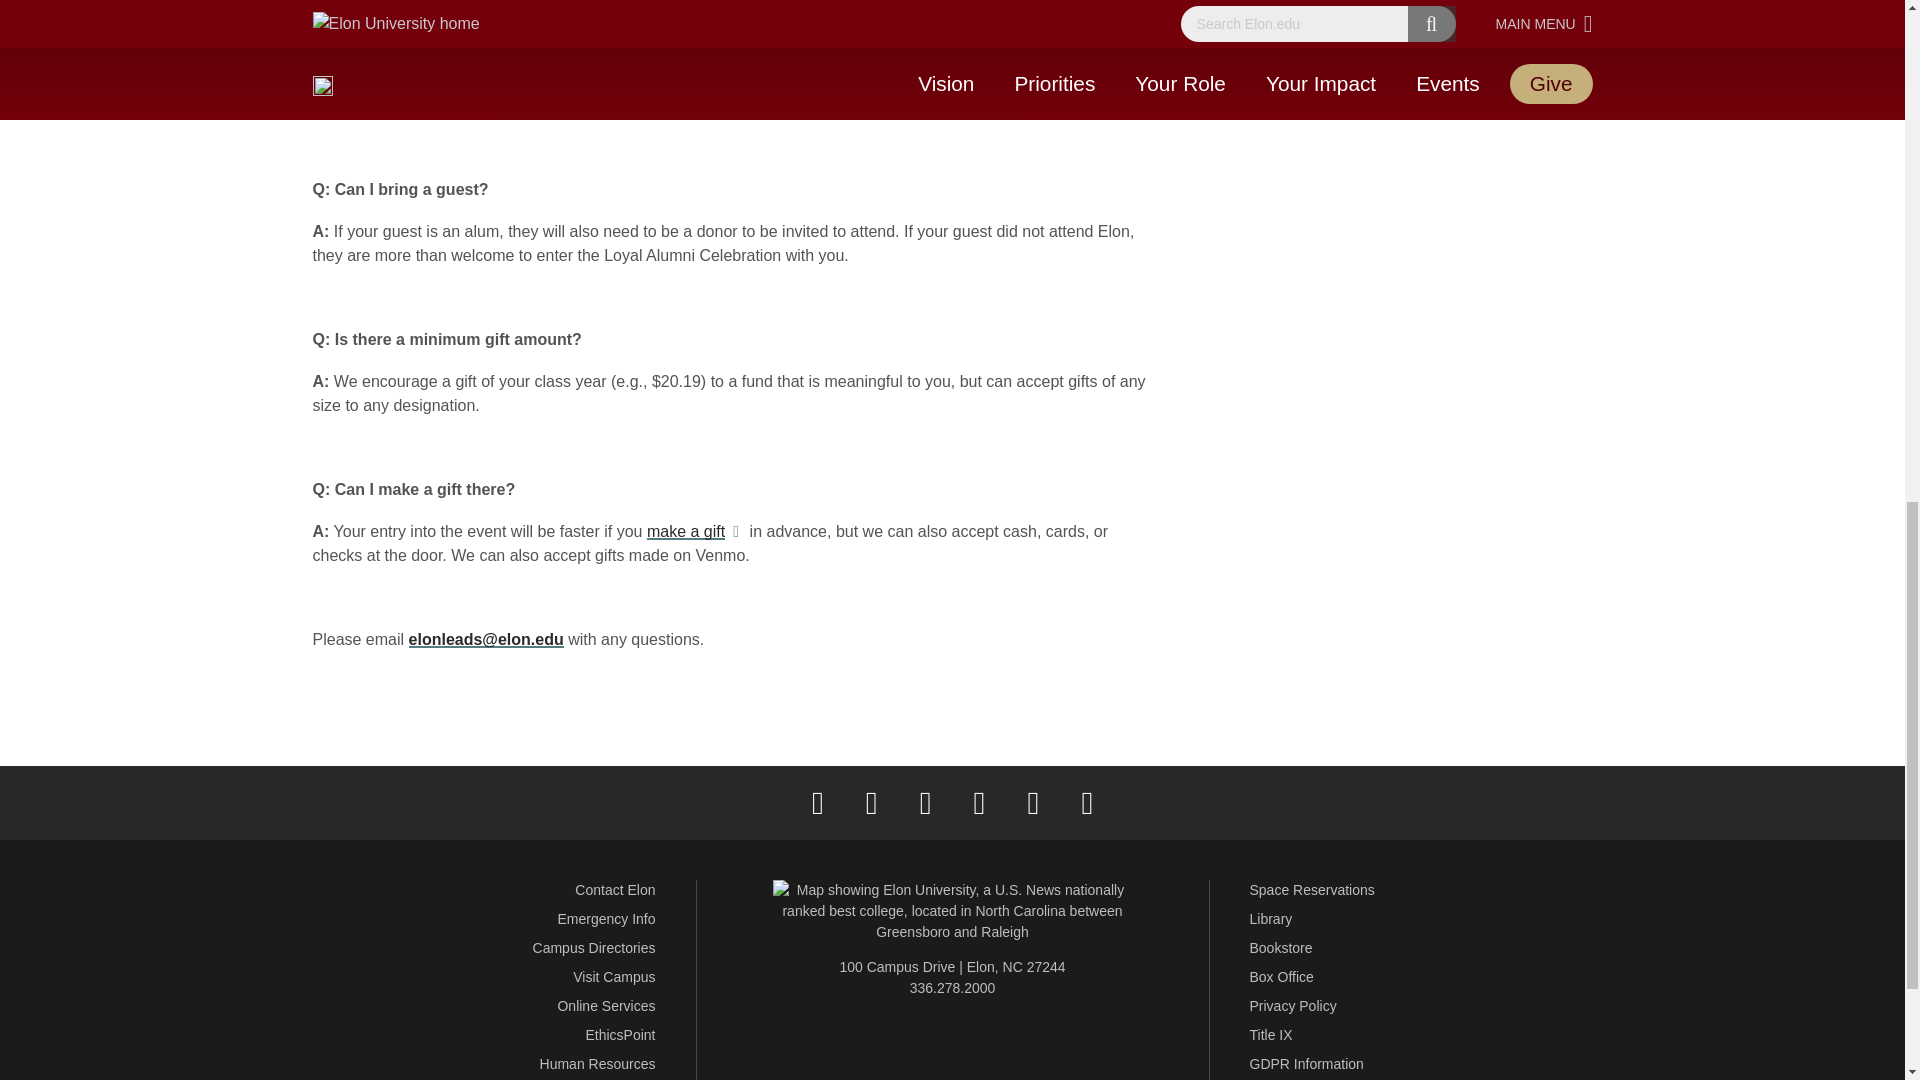 Image resolution: width=1920 pixels, height=1080 pixels. What do you see at coordinates (1086, 802) in the screenshot?
I see `Full Social Media List` at bounding box center [1086, 802].